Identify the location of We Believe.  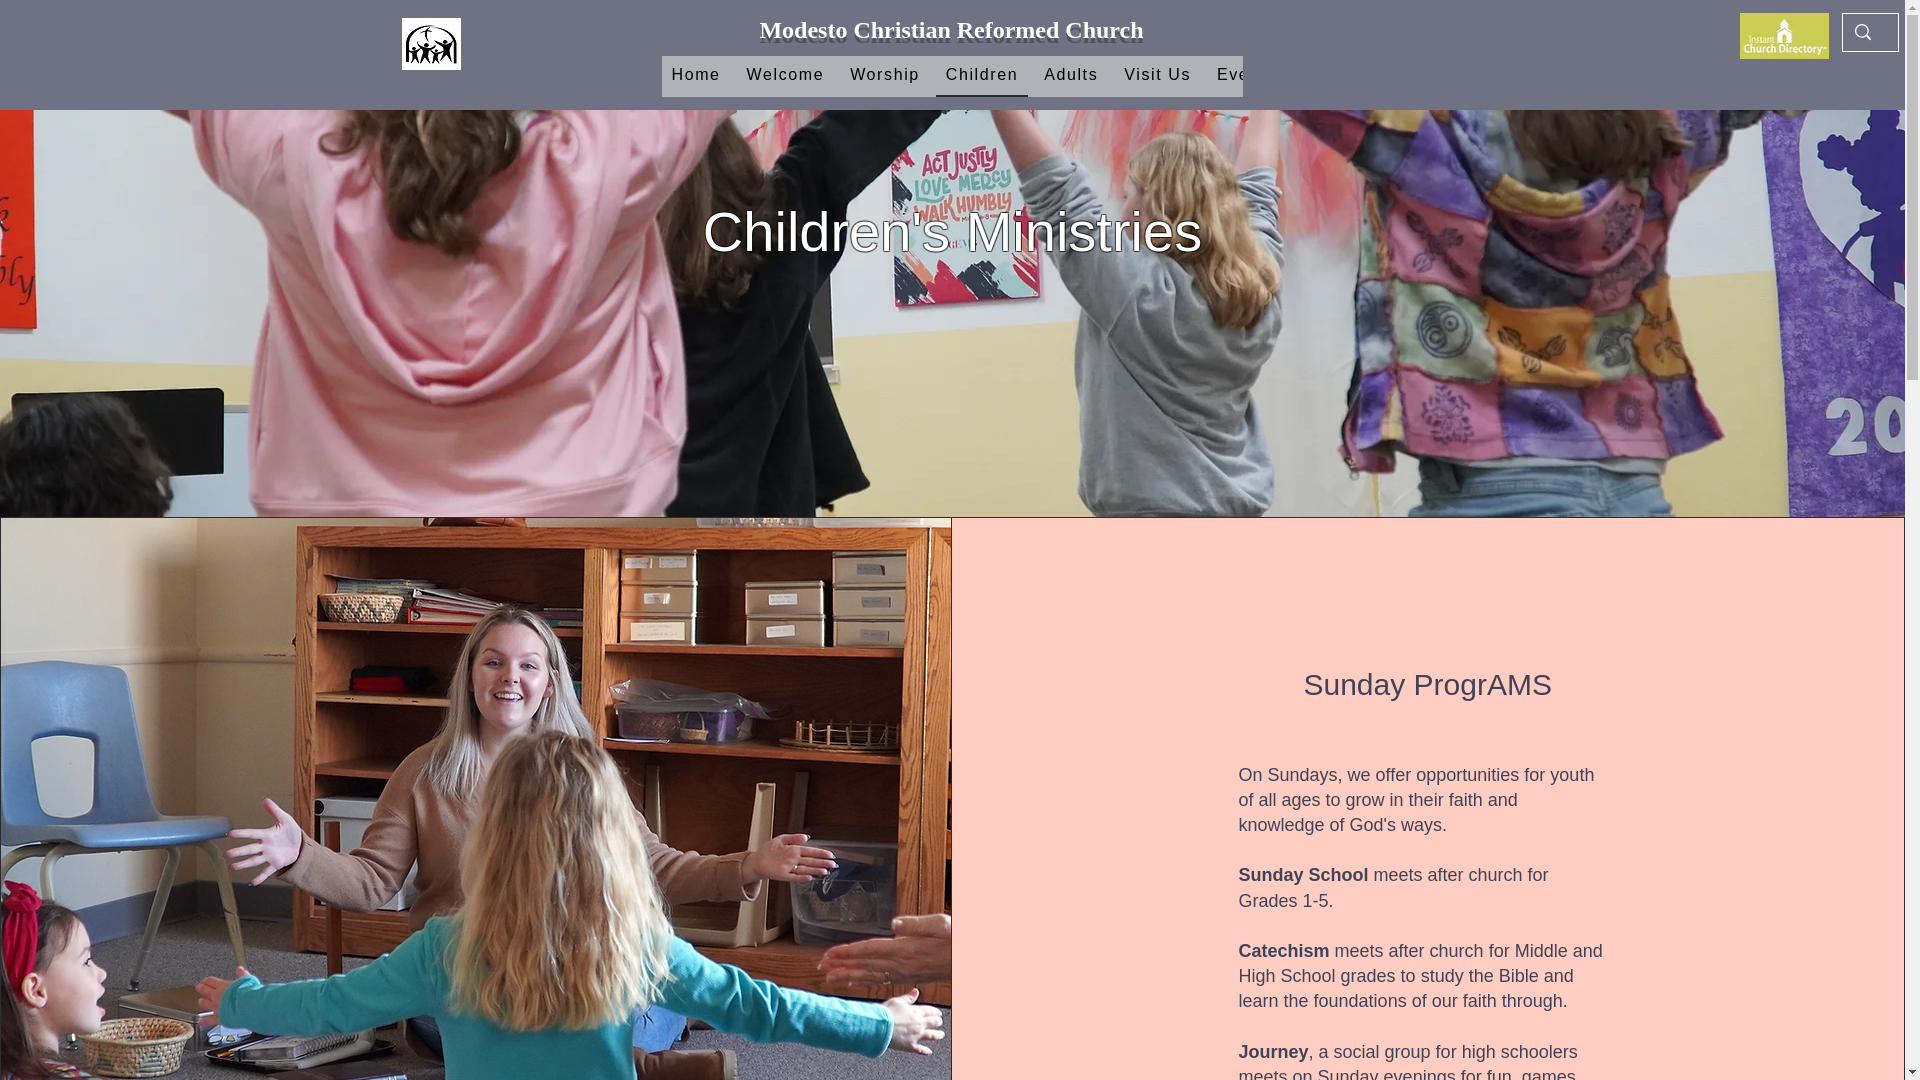
(1350, 76).